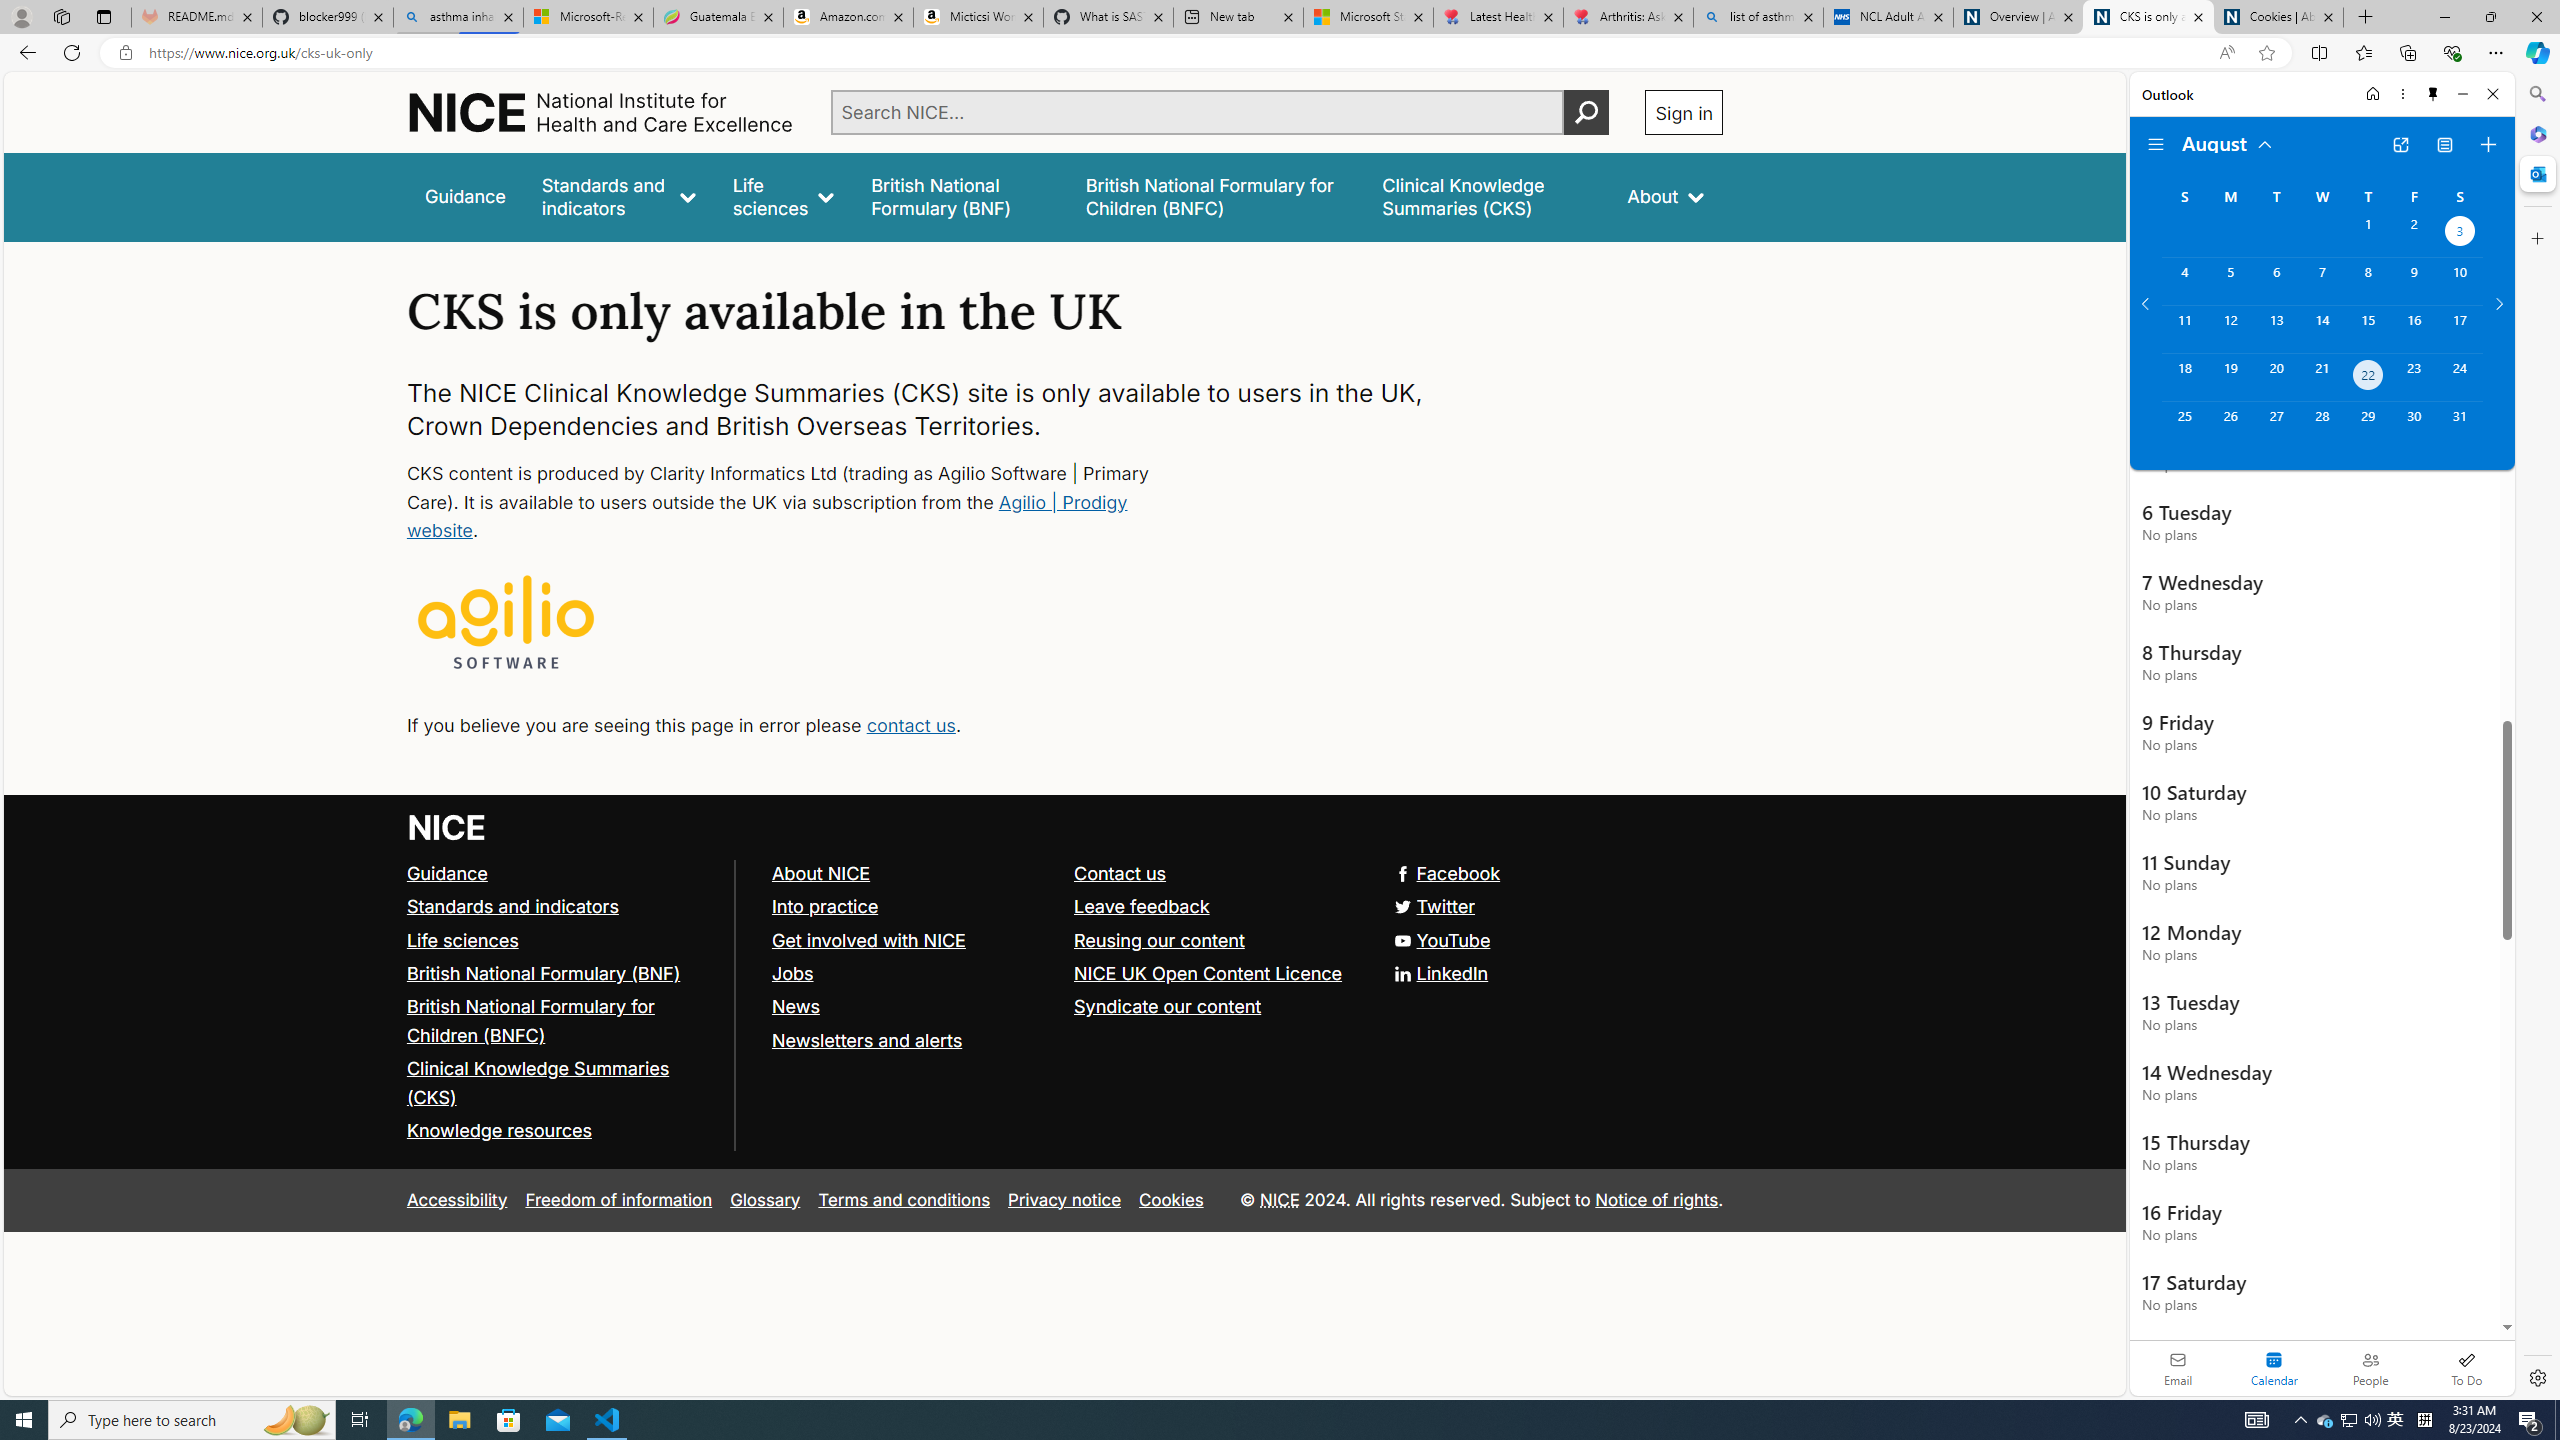 The height and width of the screenshot is (1440, 2560). What do you see at coordinates (1064, 1200) in the screenshot?
I see `Privacy notice` at bounding box center [1064, 1200].